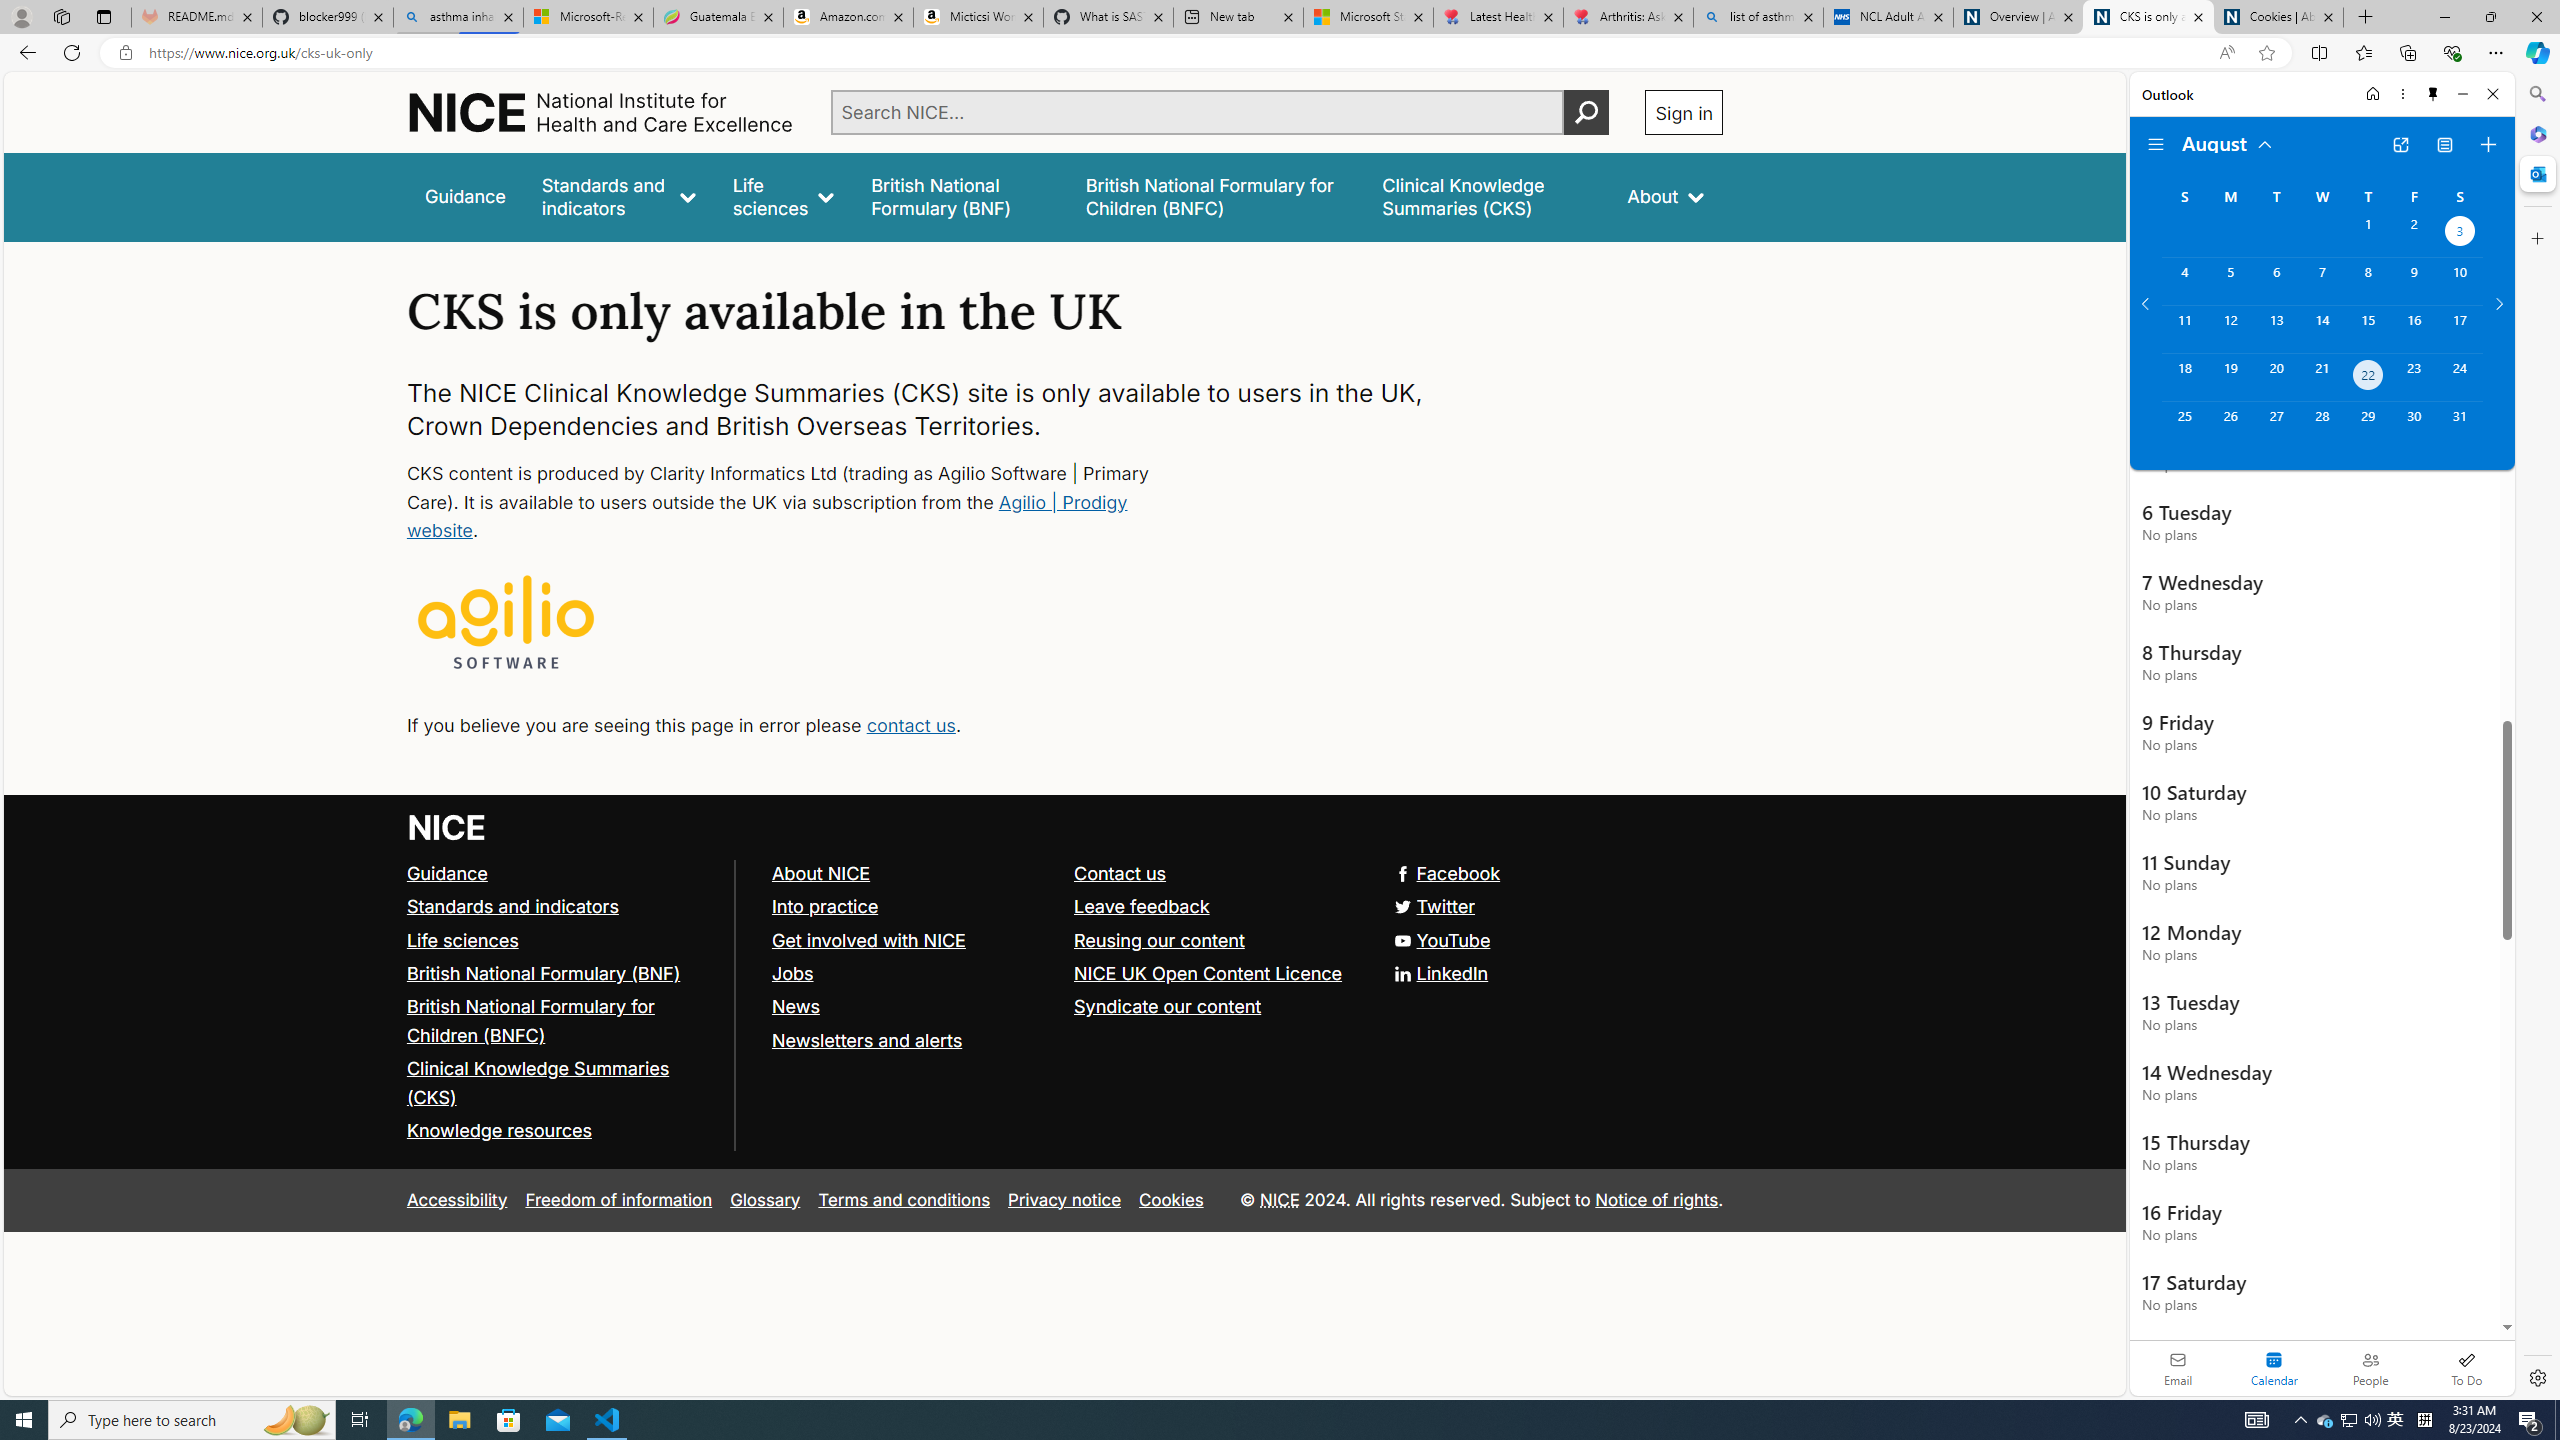 The height and width of the screenshot is (1440, 2560). What do you see at coordinates (1064, 1200) in the screenshot?
I see `Privacy notice` at bounding box center [1064, 1200].